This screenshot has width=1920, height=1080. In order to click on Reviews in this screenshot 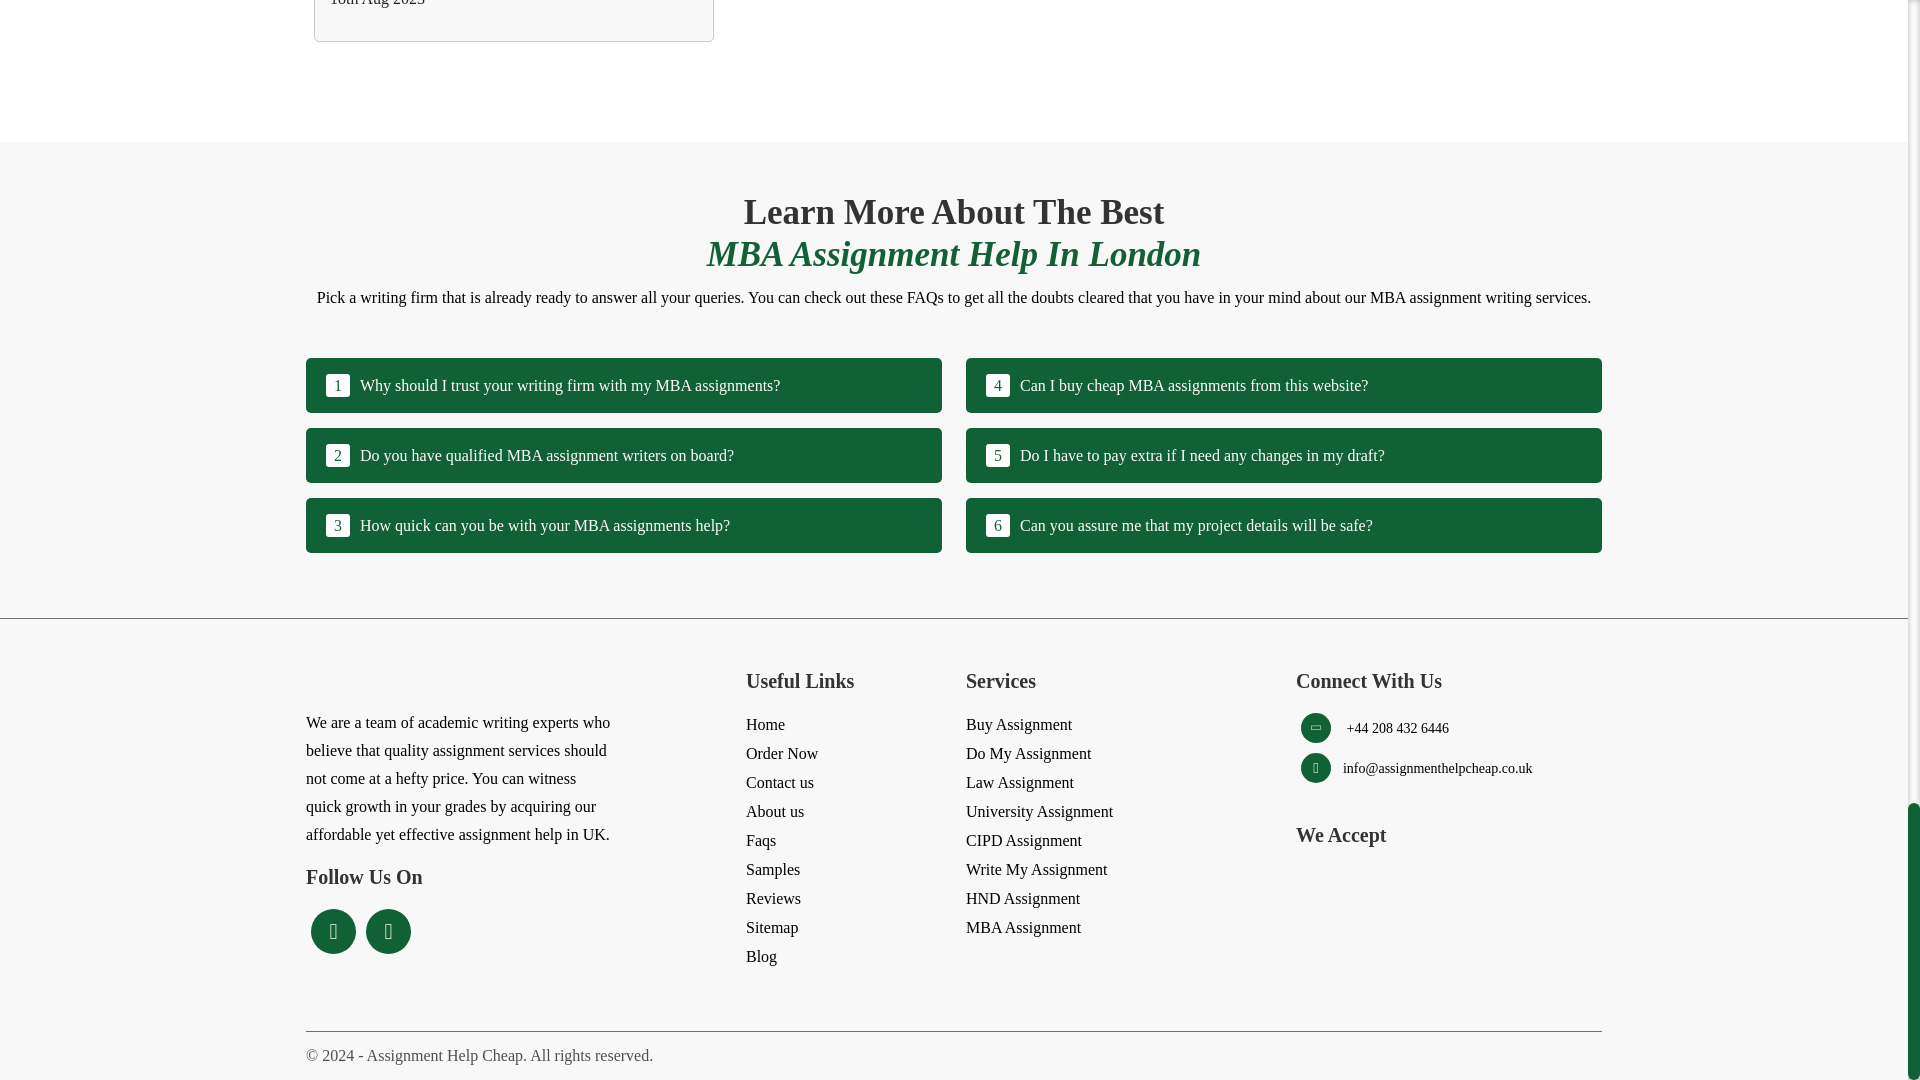, I will do `click(773, 898)`.